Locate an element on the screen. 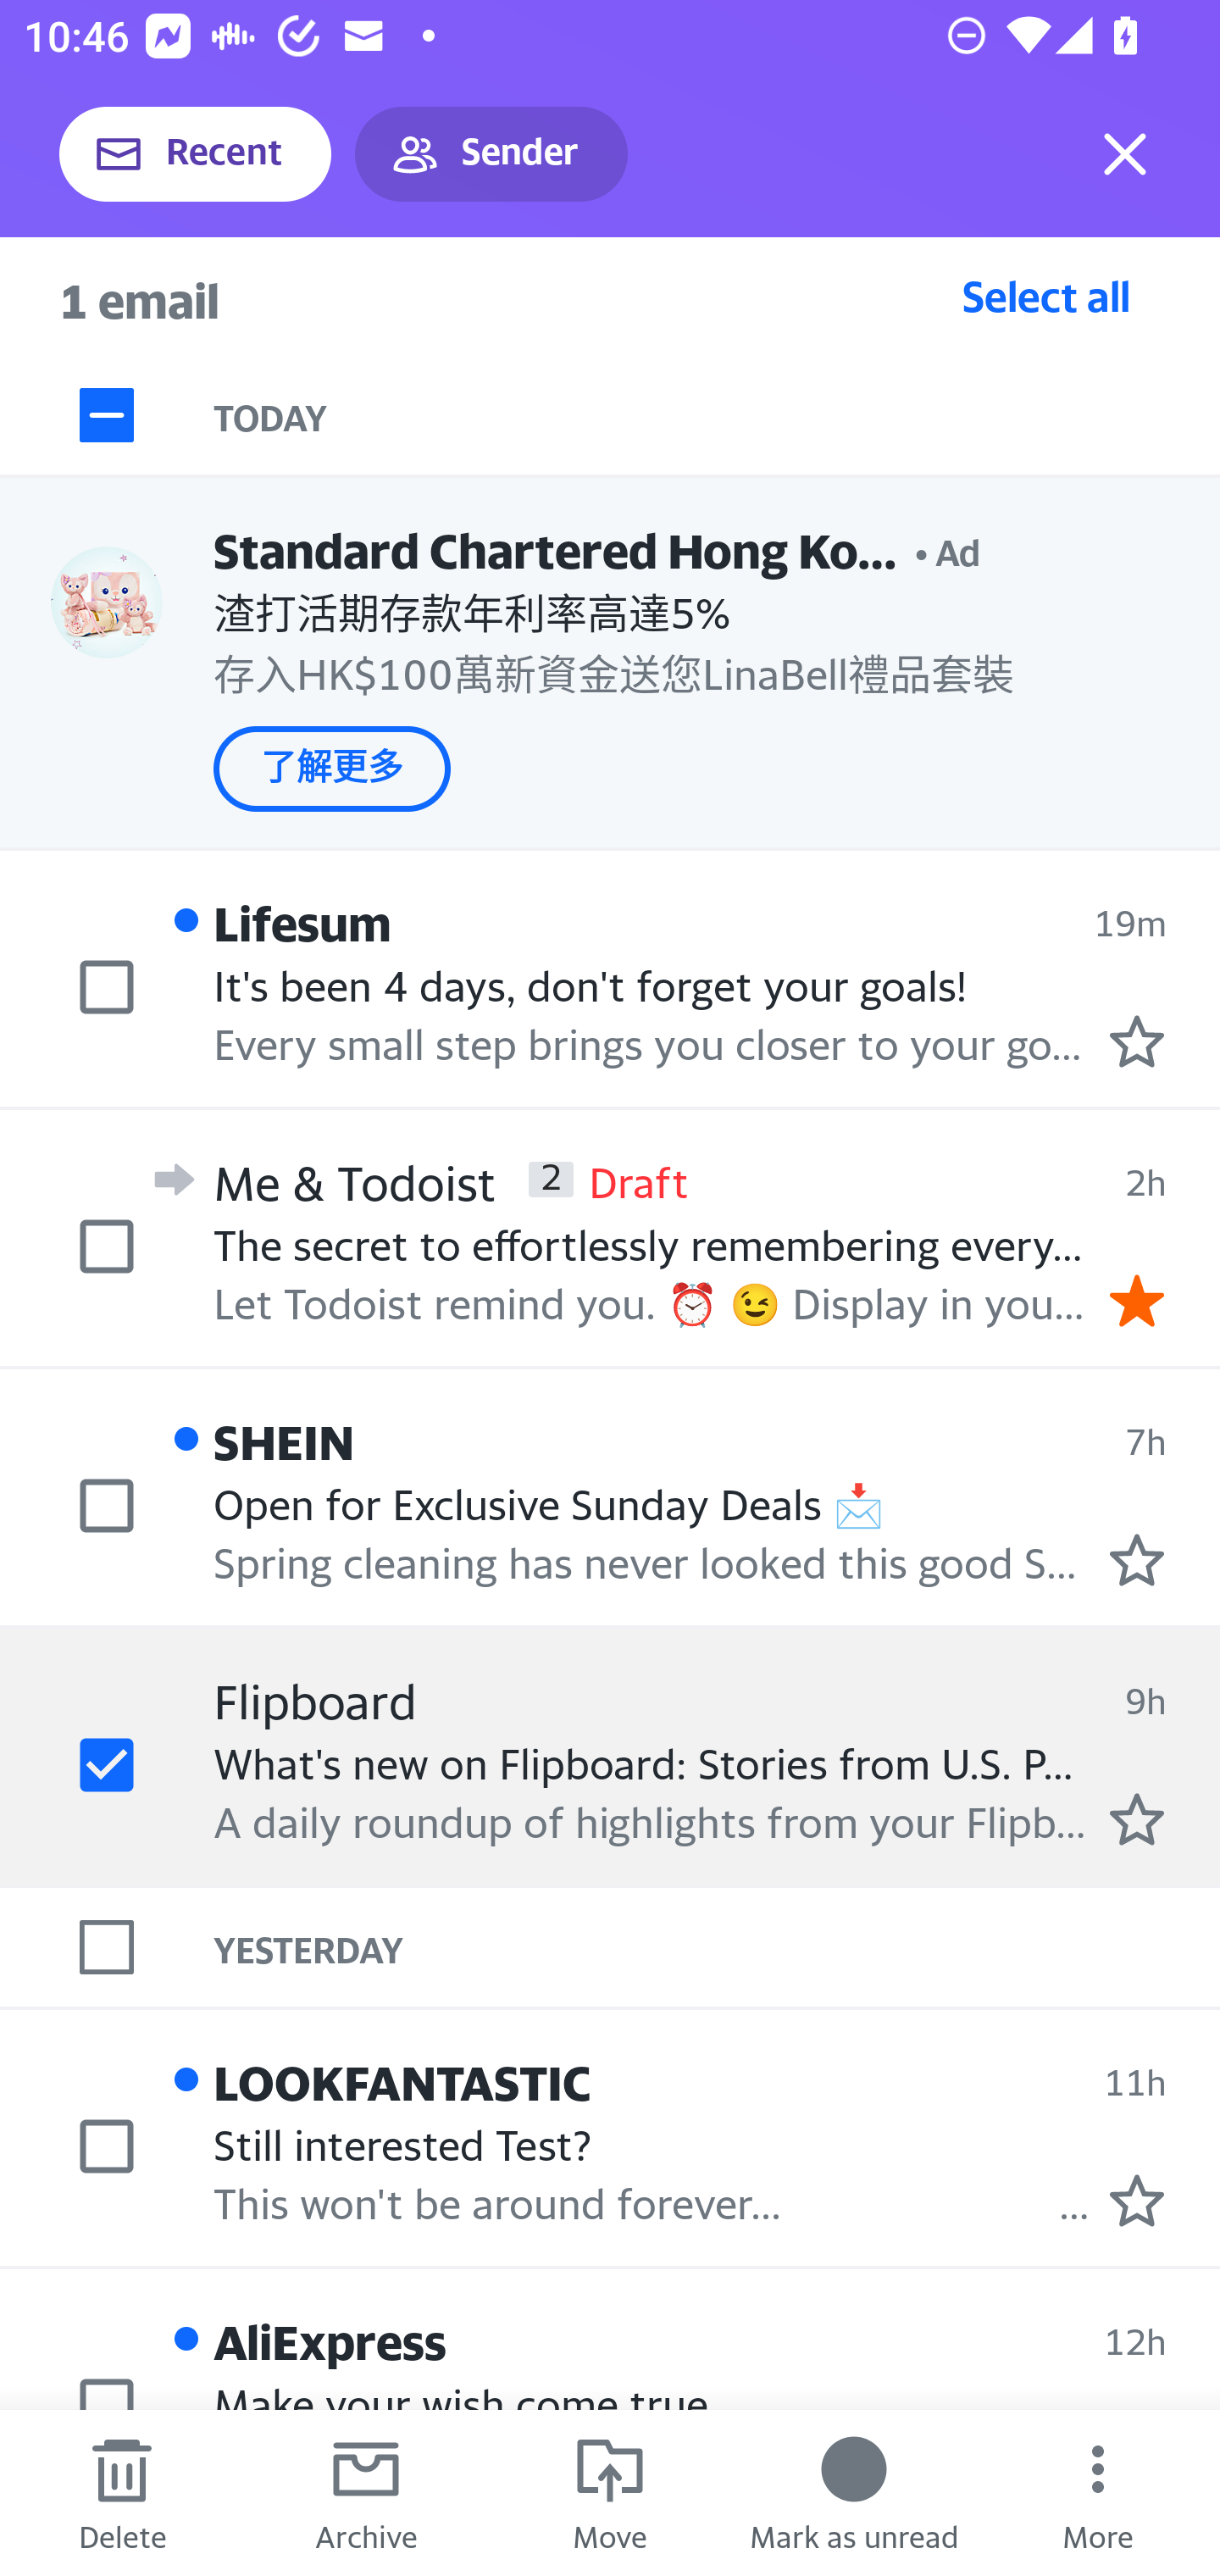  Sender is located at coordinates (491, 154).